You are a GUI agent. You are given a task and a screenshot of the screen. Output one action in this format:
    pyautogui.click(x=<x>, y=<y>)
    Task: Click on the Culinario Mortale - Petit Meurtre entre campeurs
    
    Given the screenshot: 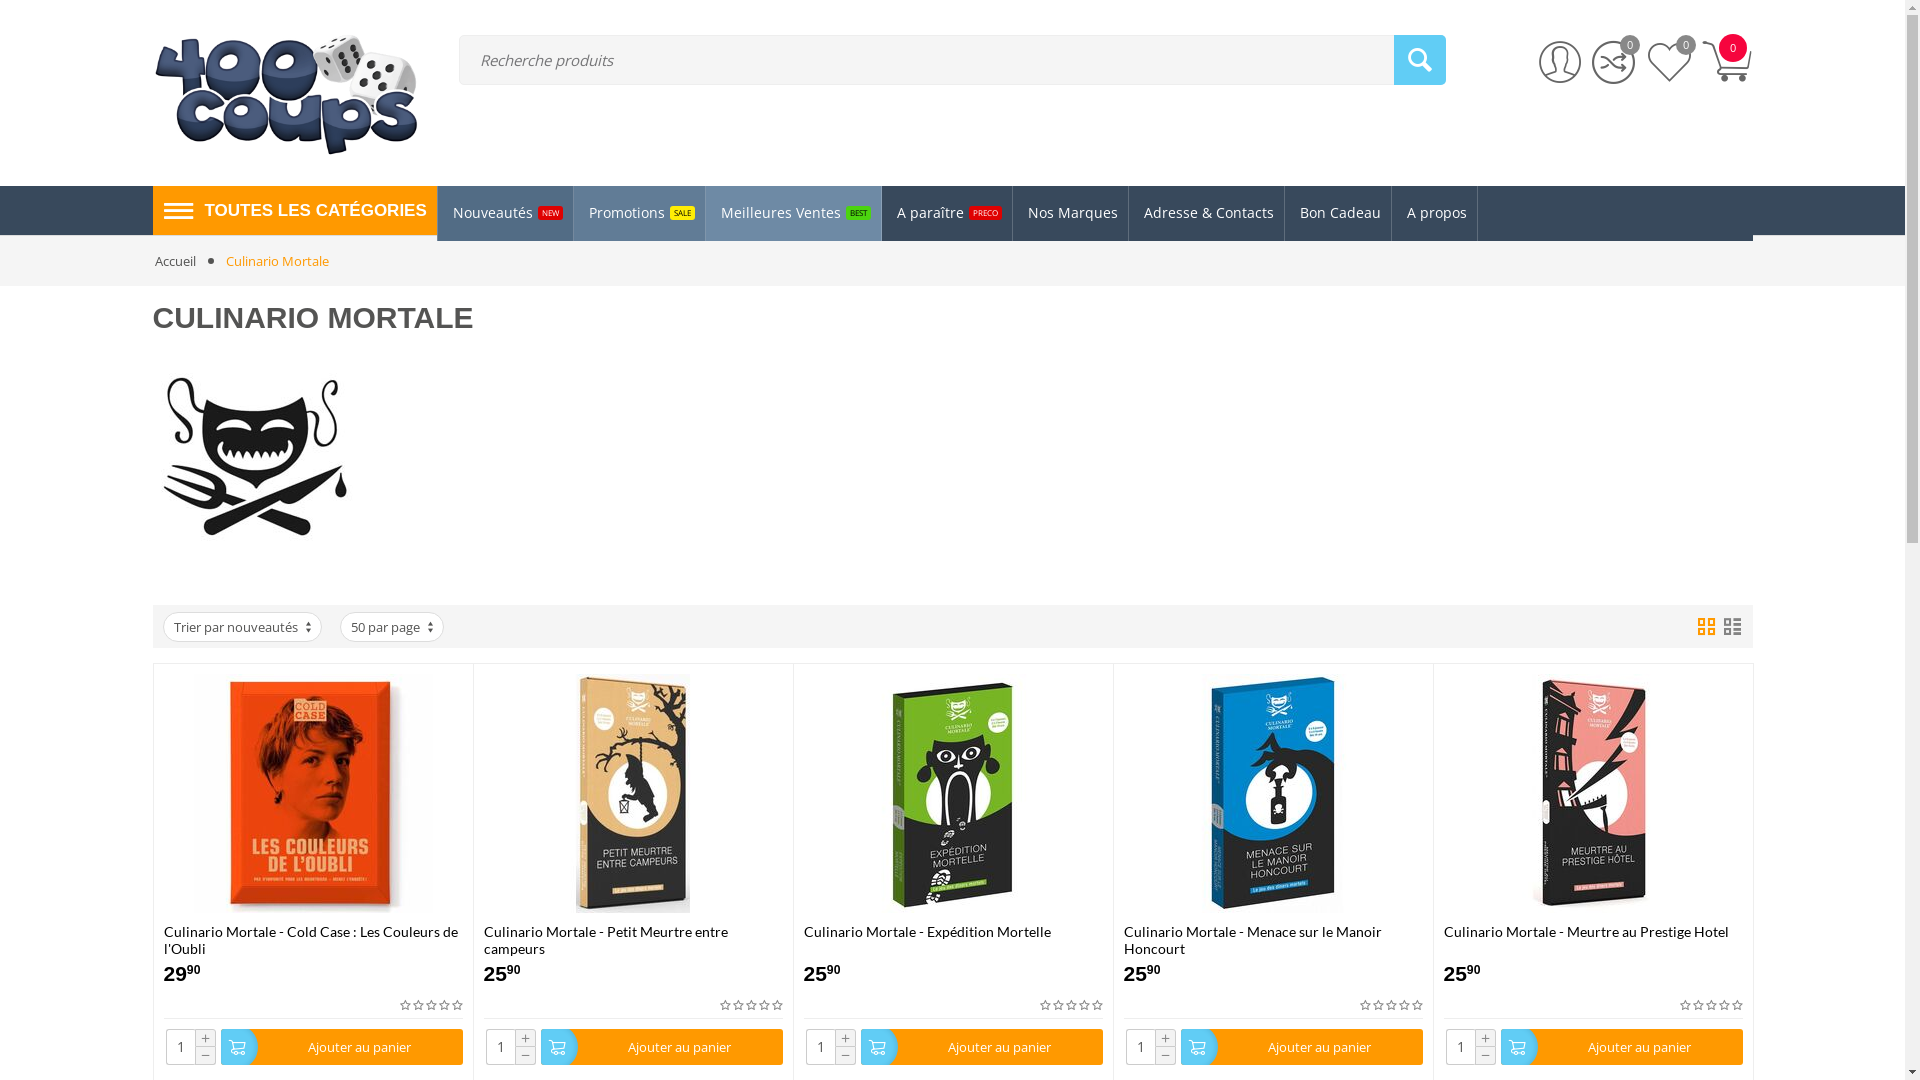 What is the action you would take?
    pyautogui.click(x=634, y=940)
    